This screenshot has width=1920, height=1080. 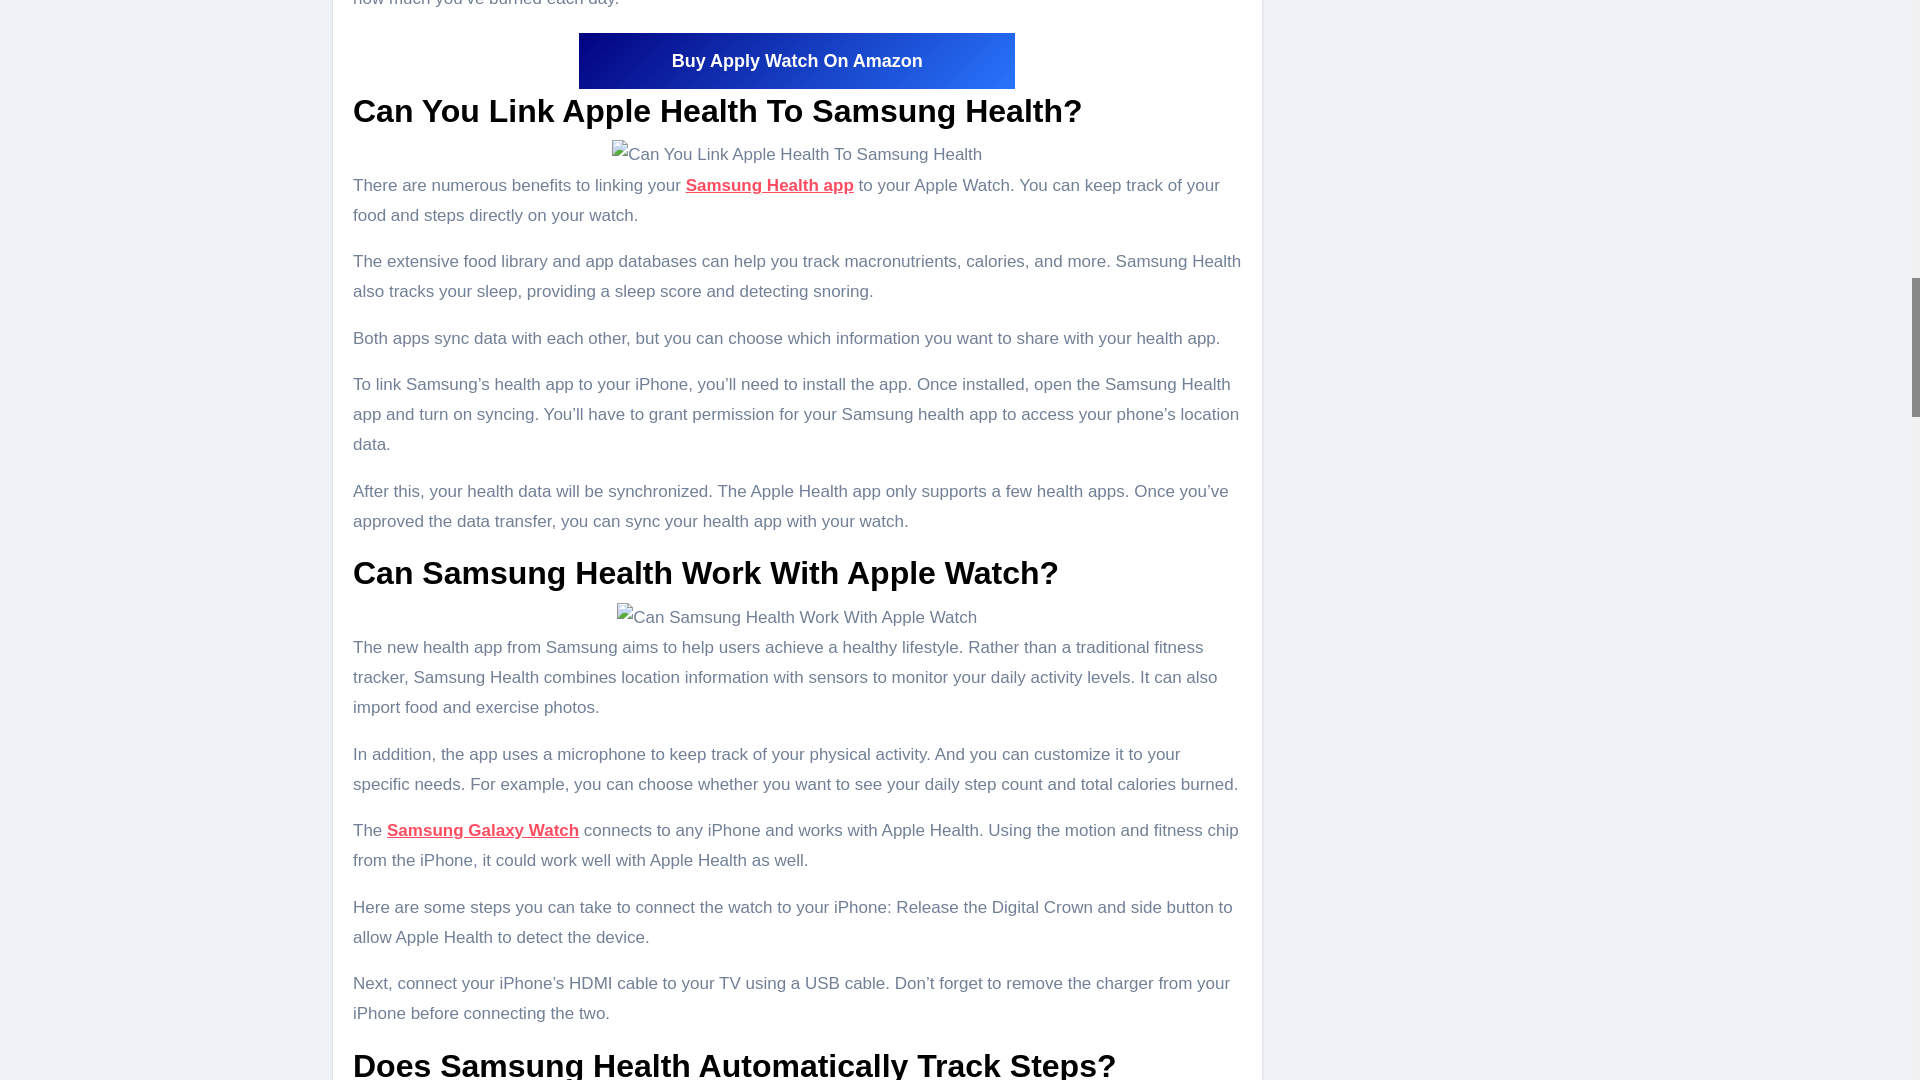 What do you see at coordinates (770, 186) in the screenshot?
I see `Samsung Health app` at bounding box center [770, 186].